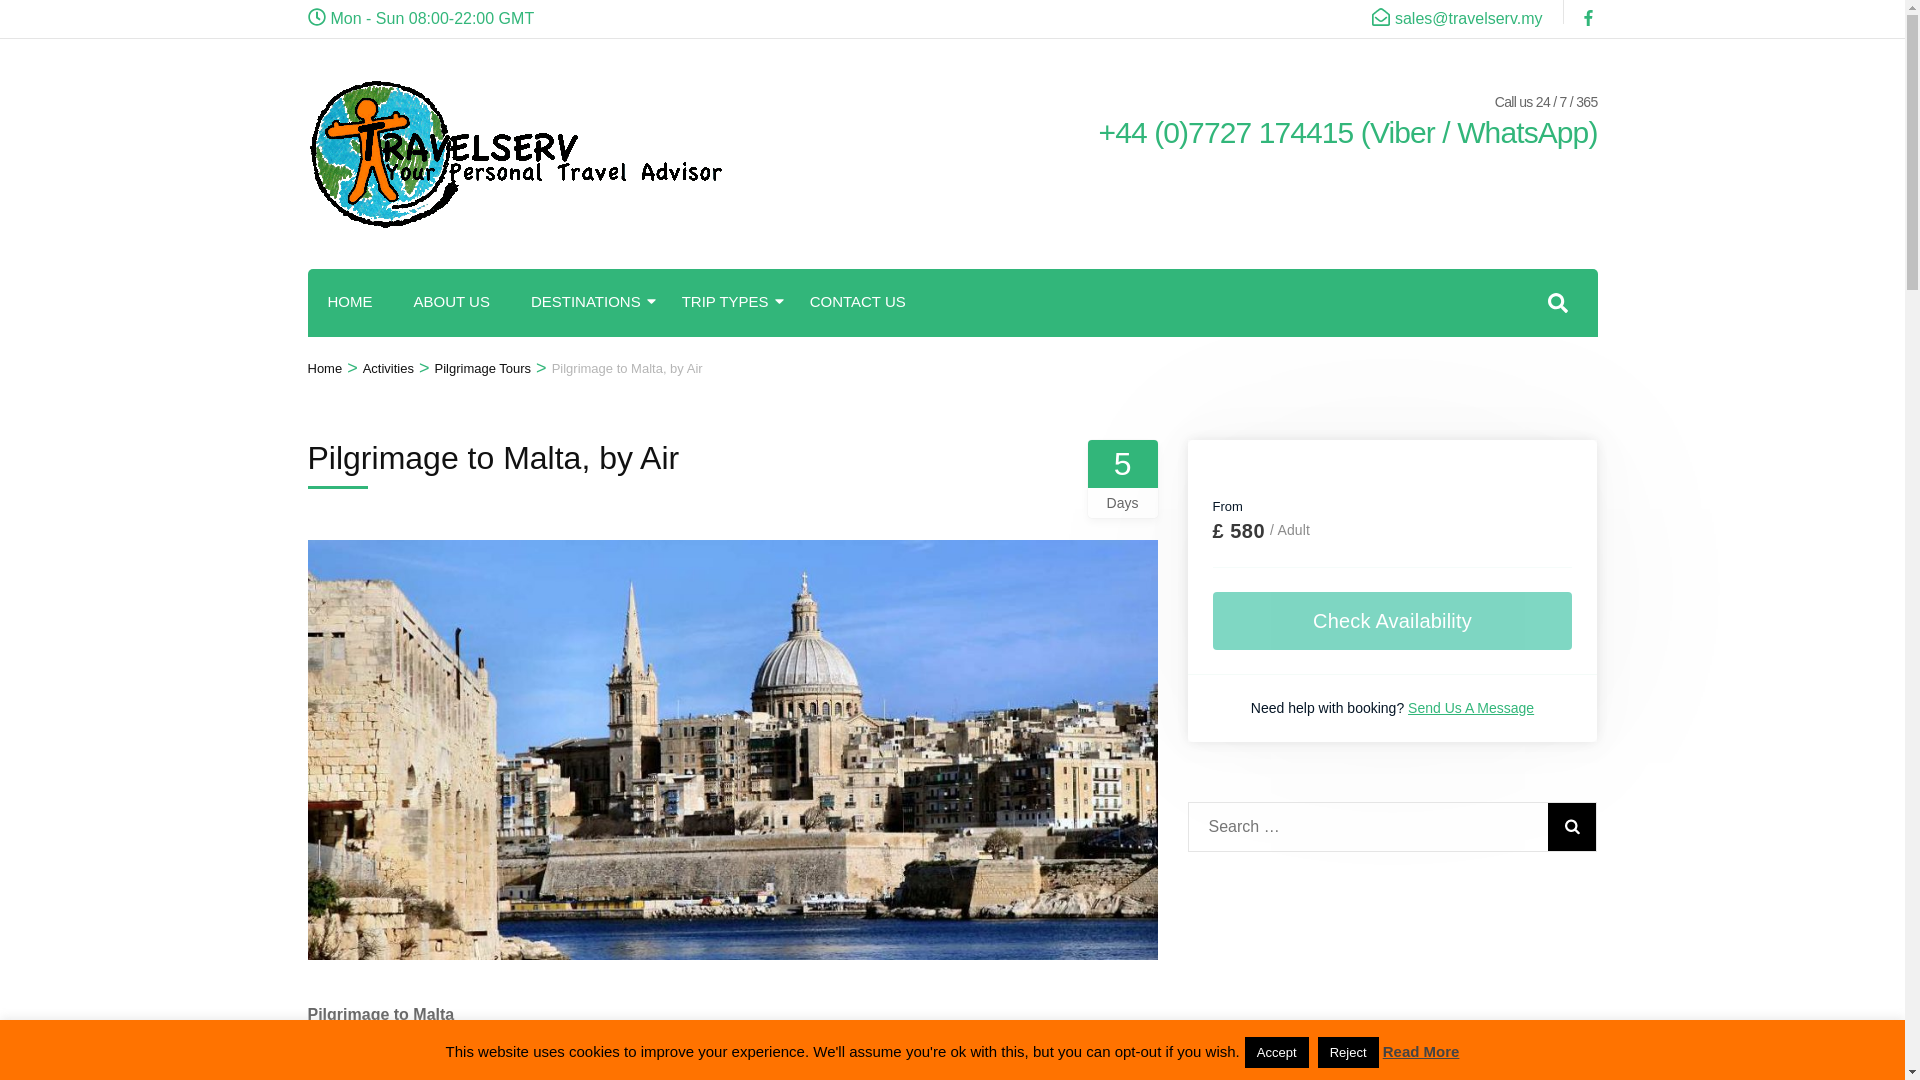 The height and width of the screenshot is (1080, 1920). I want to click on TRIP TYPES, so click(725, 302).